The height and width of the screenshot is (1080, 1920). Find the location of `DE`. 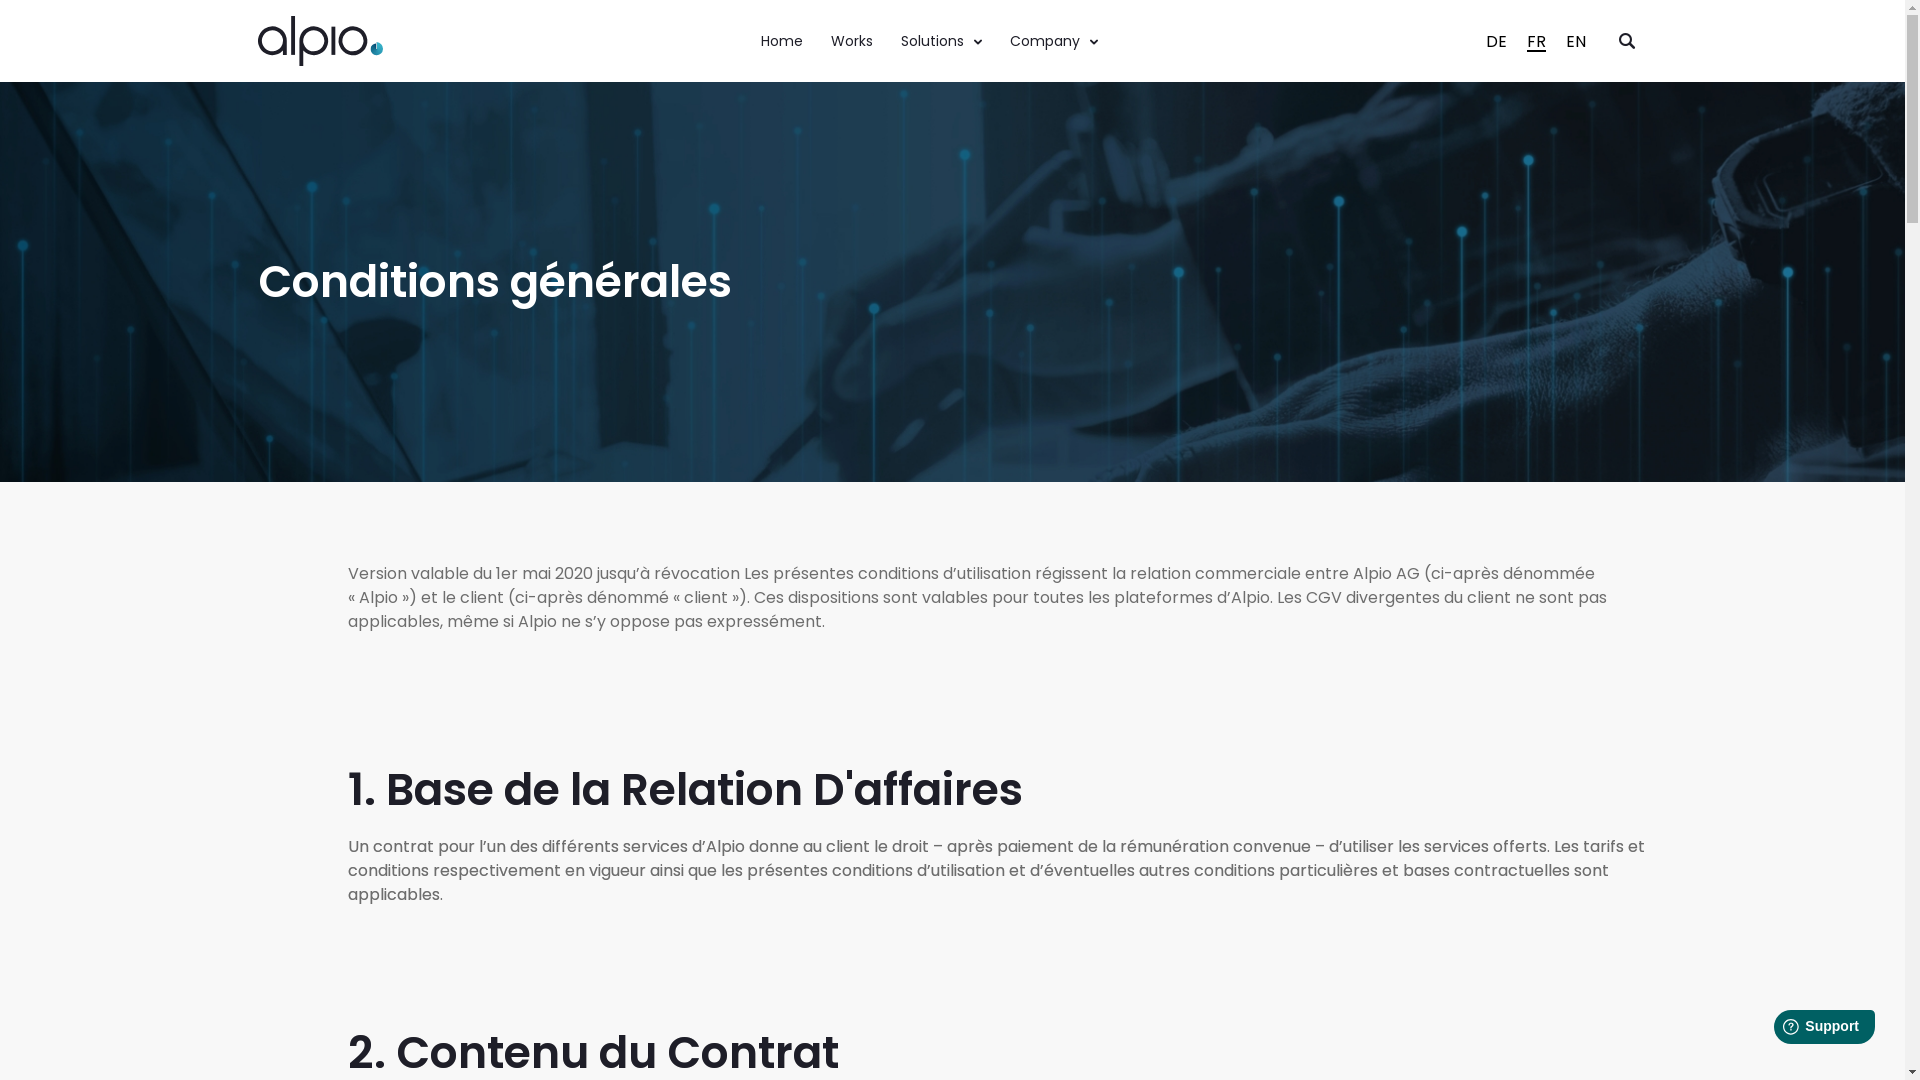

DE is located at coordinates (1496, 42).